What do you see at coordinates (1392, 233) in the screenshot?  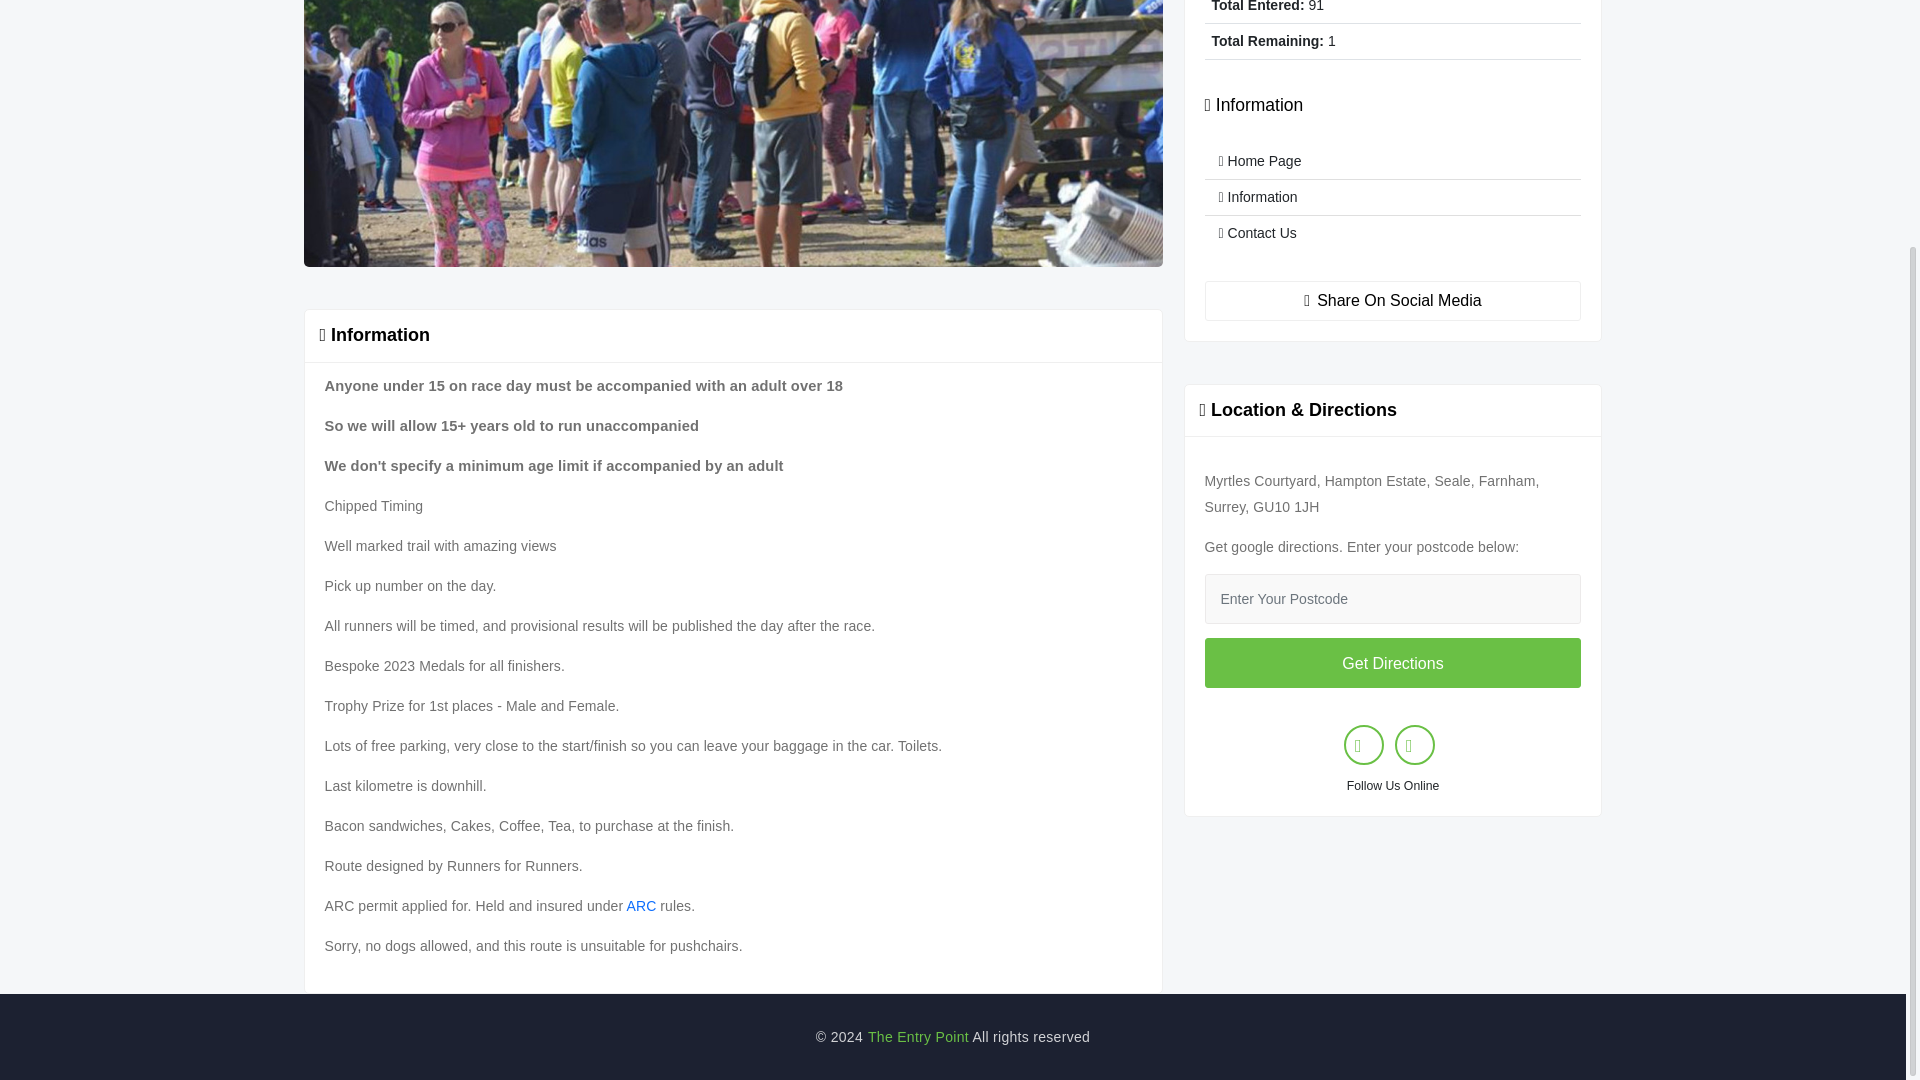 I see `Contact Us` at bounding box center [1392, 233].